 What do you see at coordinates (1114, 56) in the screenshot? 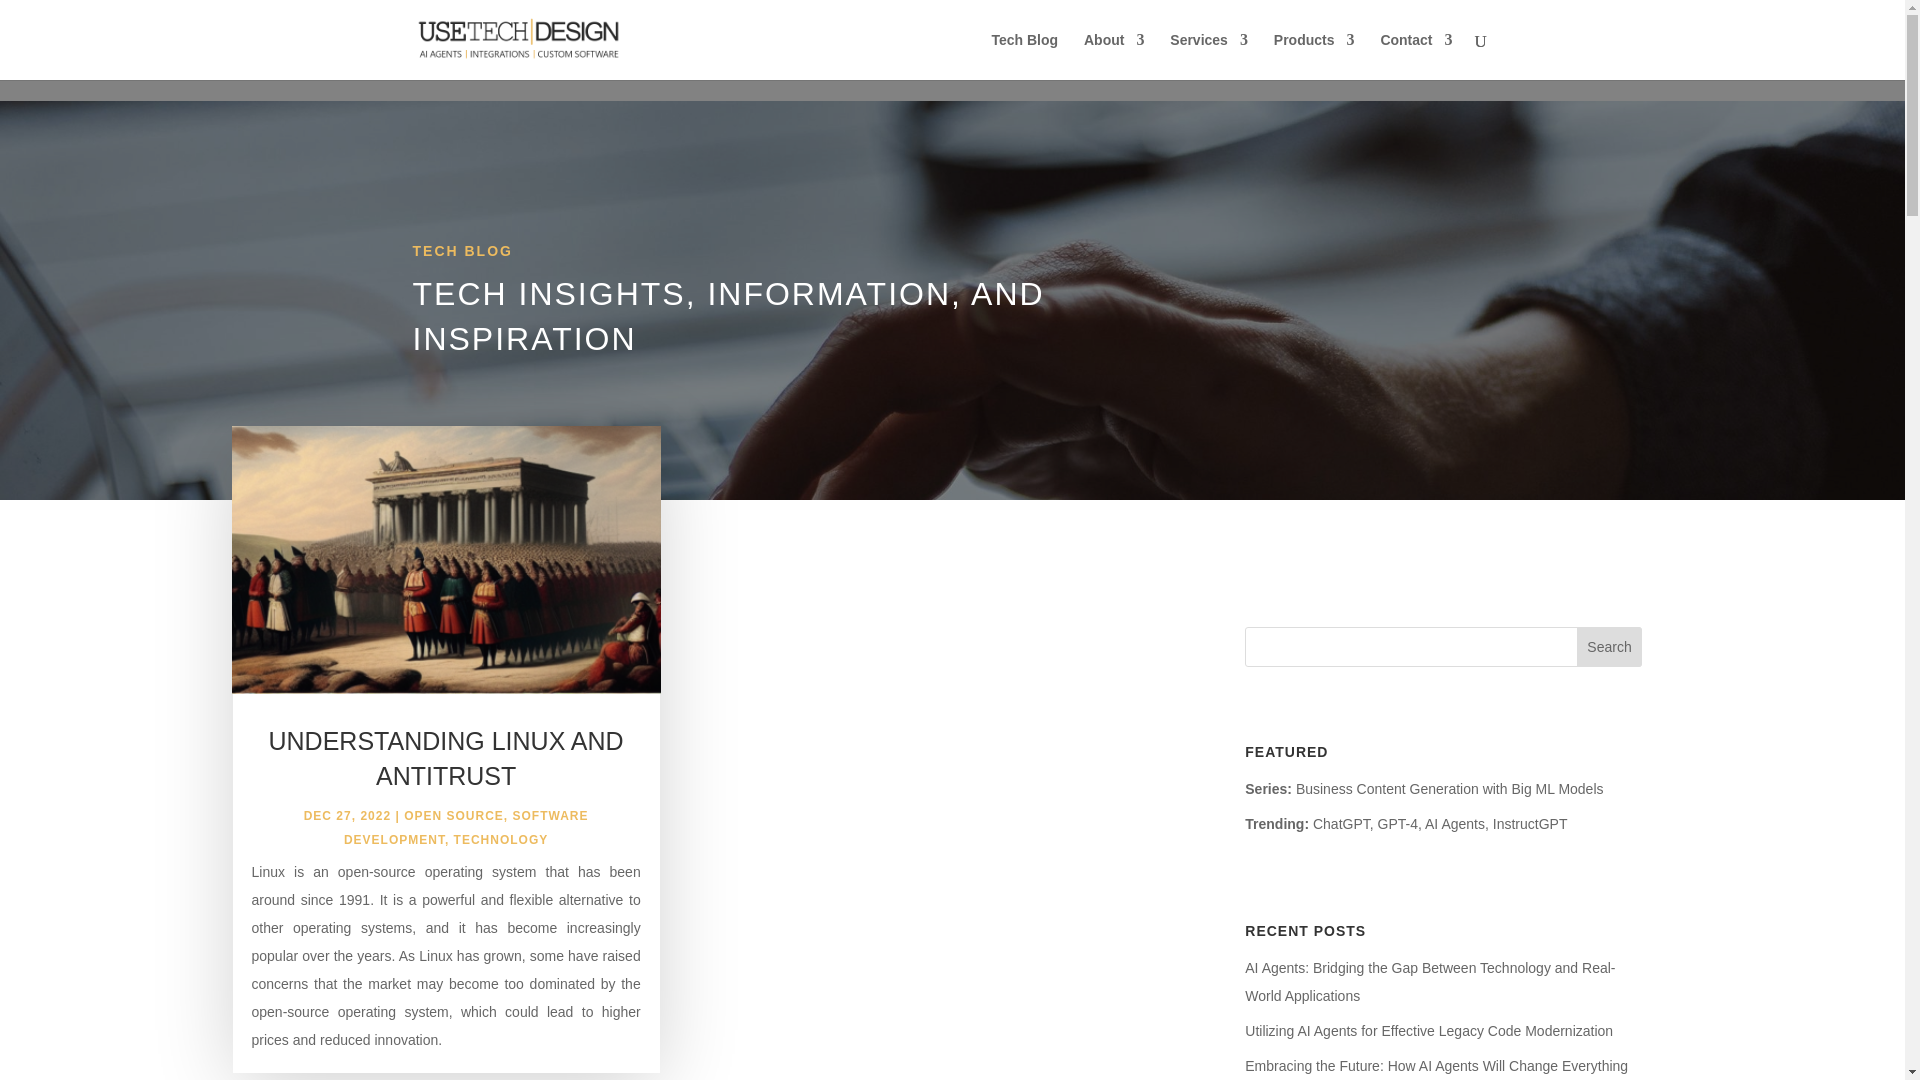
I see `Learn more about UseTech Design` at bounding box center [1114, 56].